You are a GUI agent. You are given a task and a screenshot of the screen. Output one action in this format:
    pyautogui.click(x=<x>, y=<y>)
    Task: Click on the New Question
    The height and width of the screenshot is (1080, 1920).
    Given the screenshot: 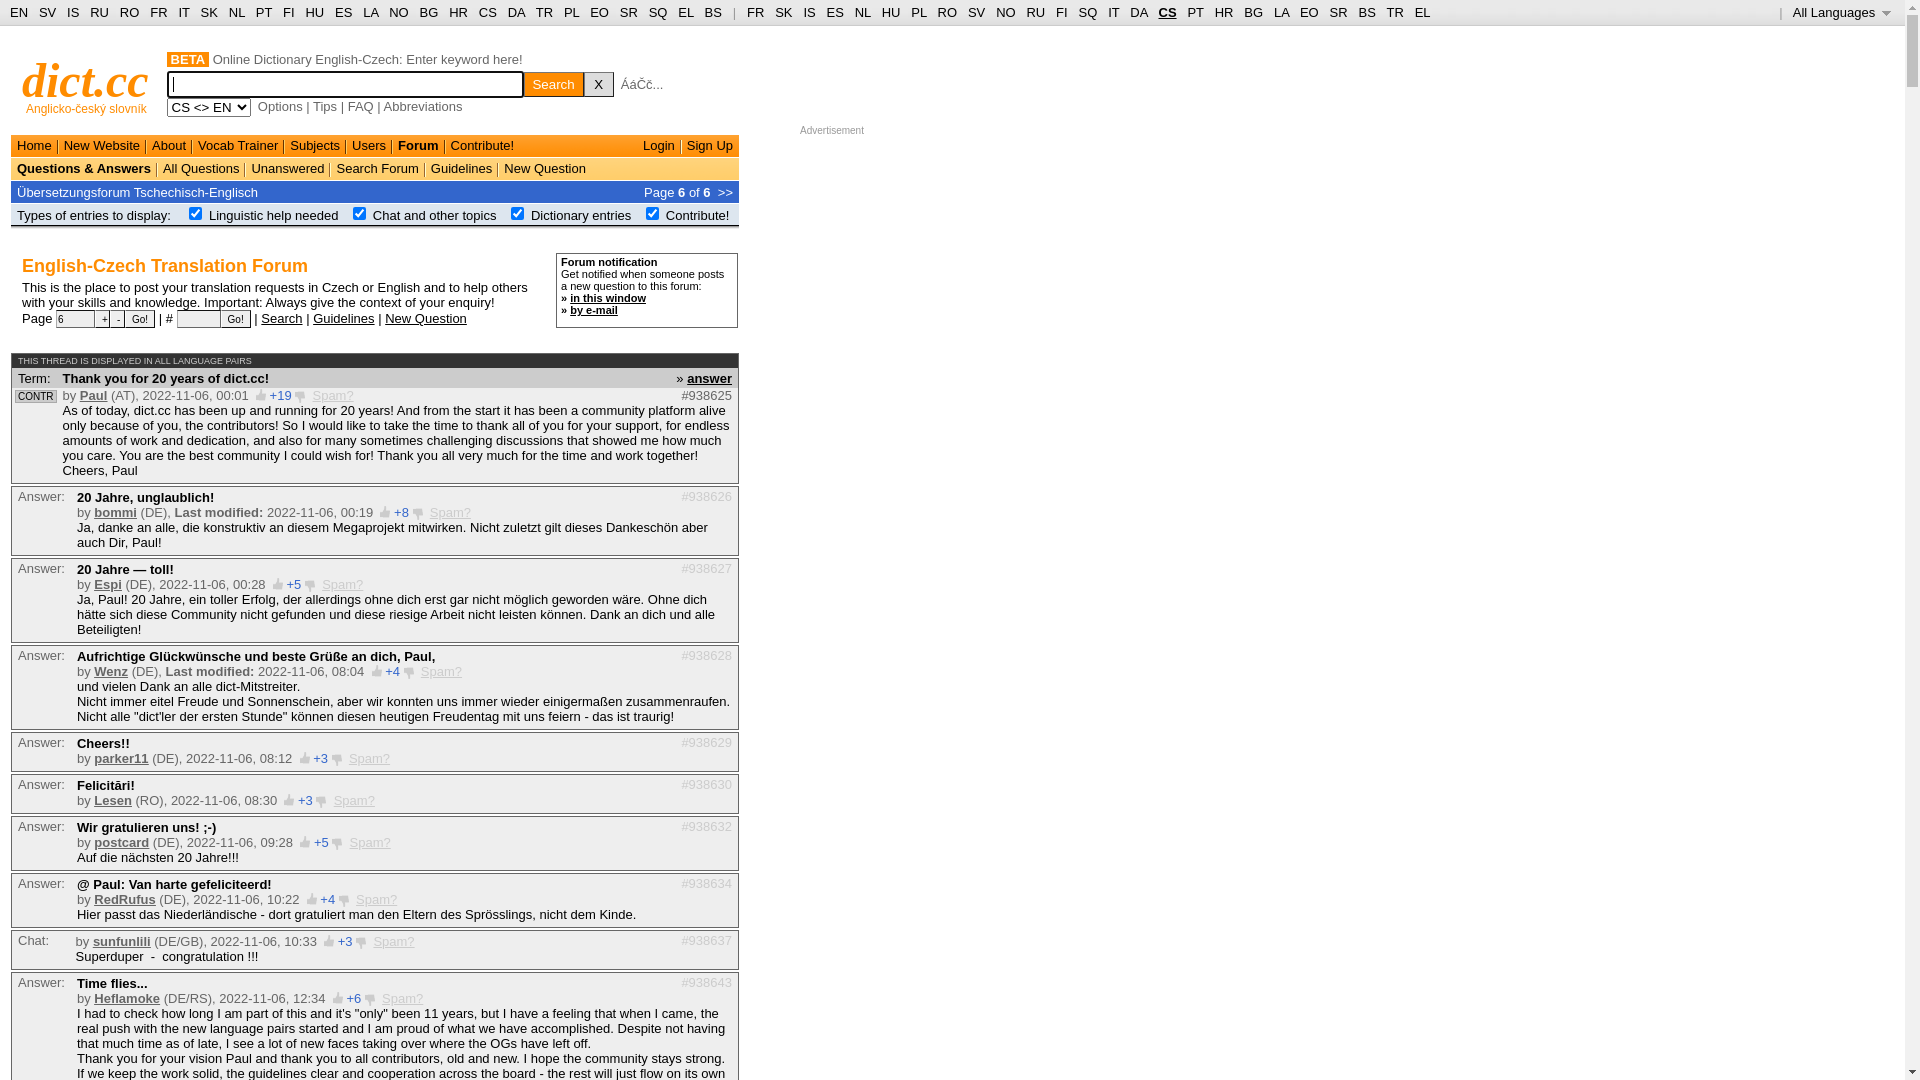 What is the action you would take?
    pyautogui.click(x=426, y=318)
    